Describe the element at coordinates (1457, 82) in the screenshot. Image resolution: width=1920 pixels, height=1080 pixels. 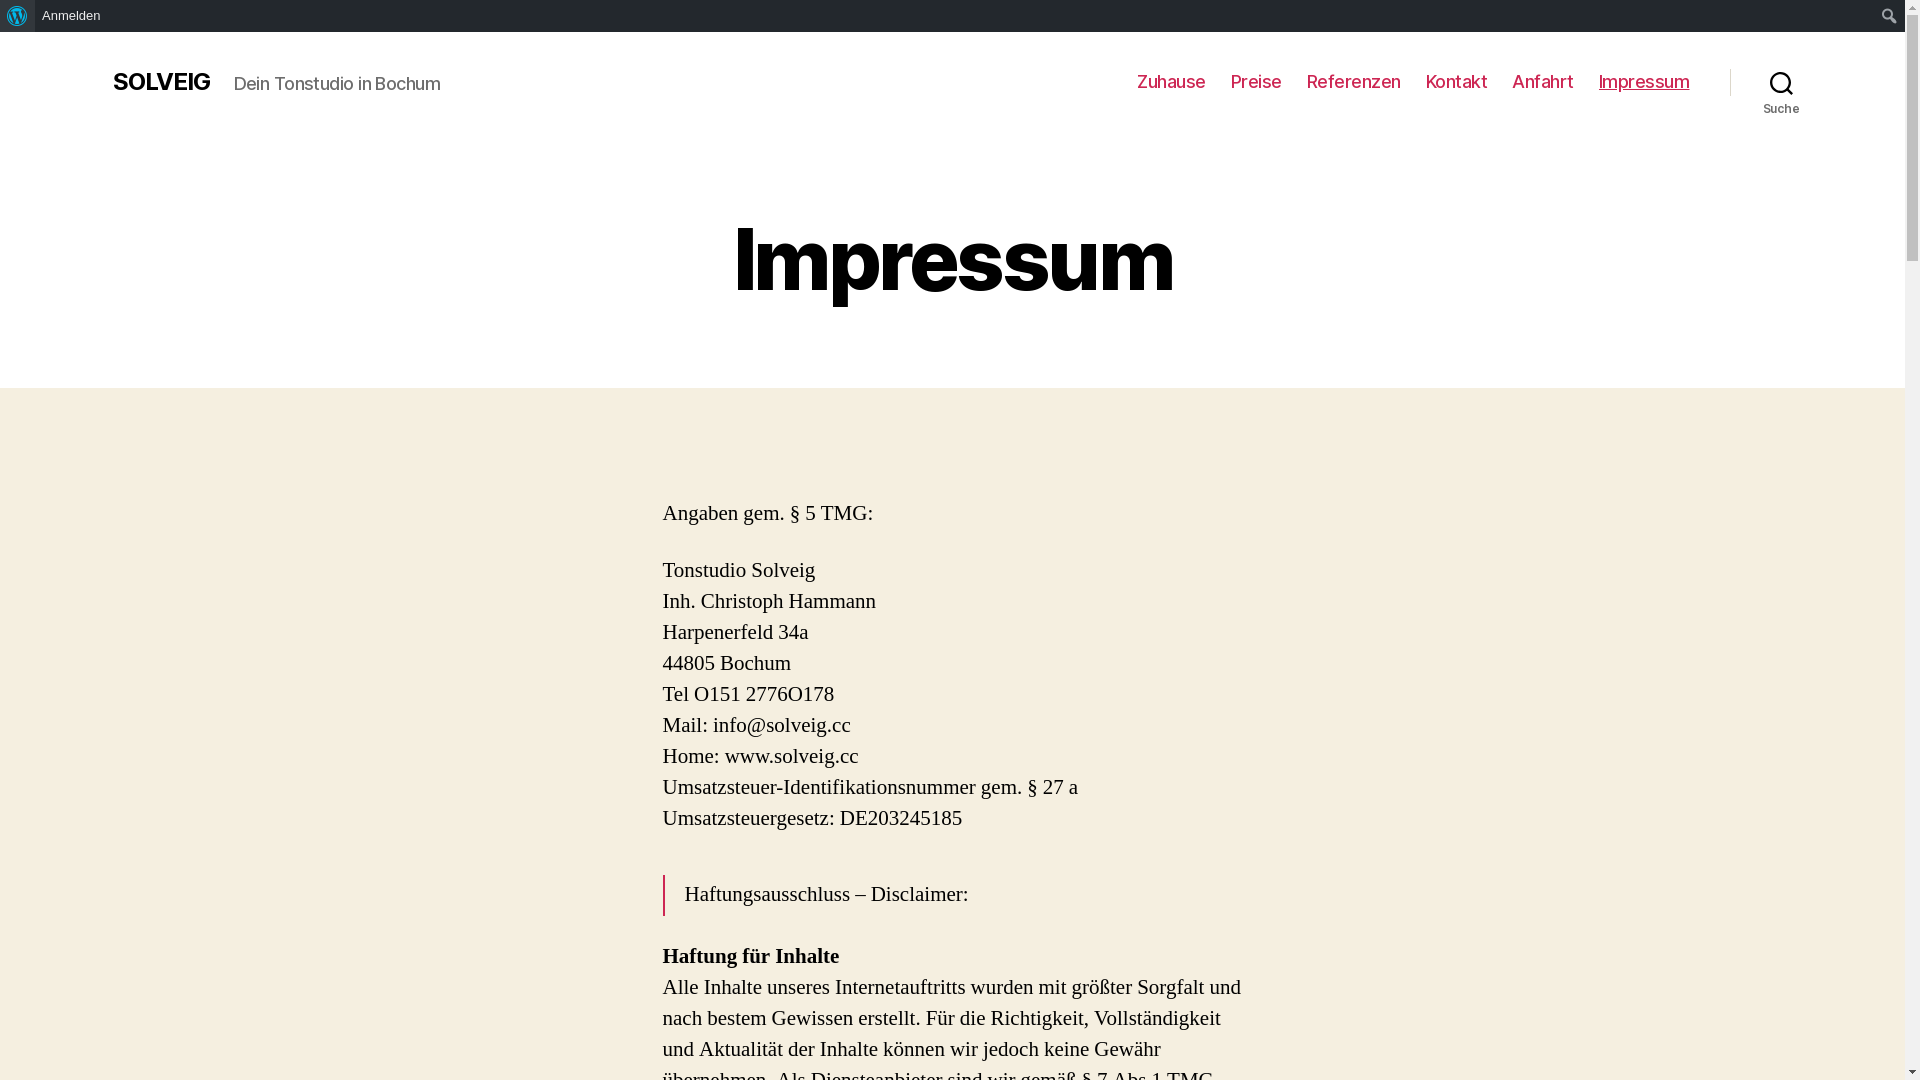
I see `Kontakt` at that location.